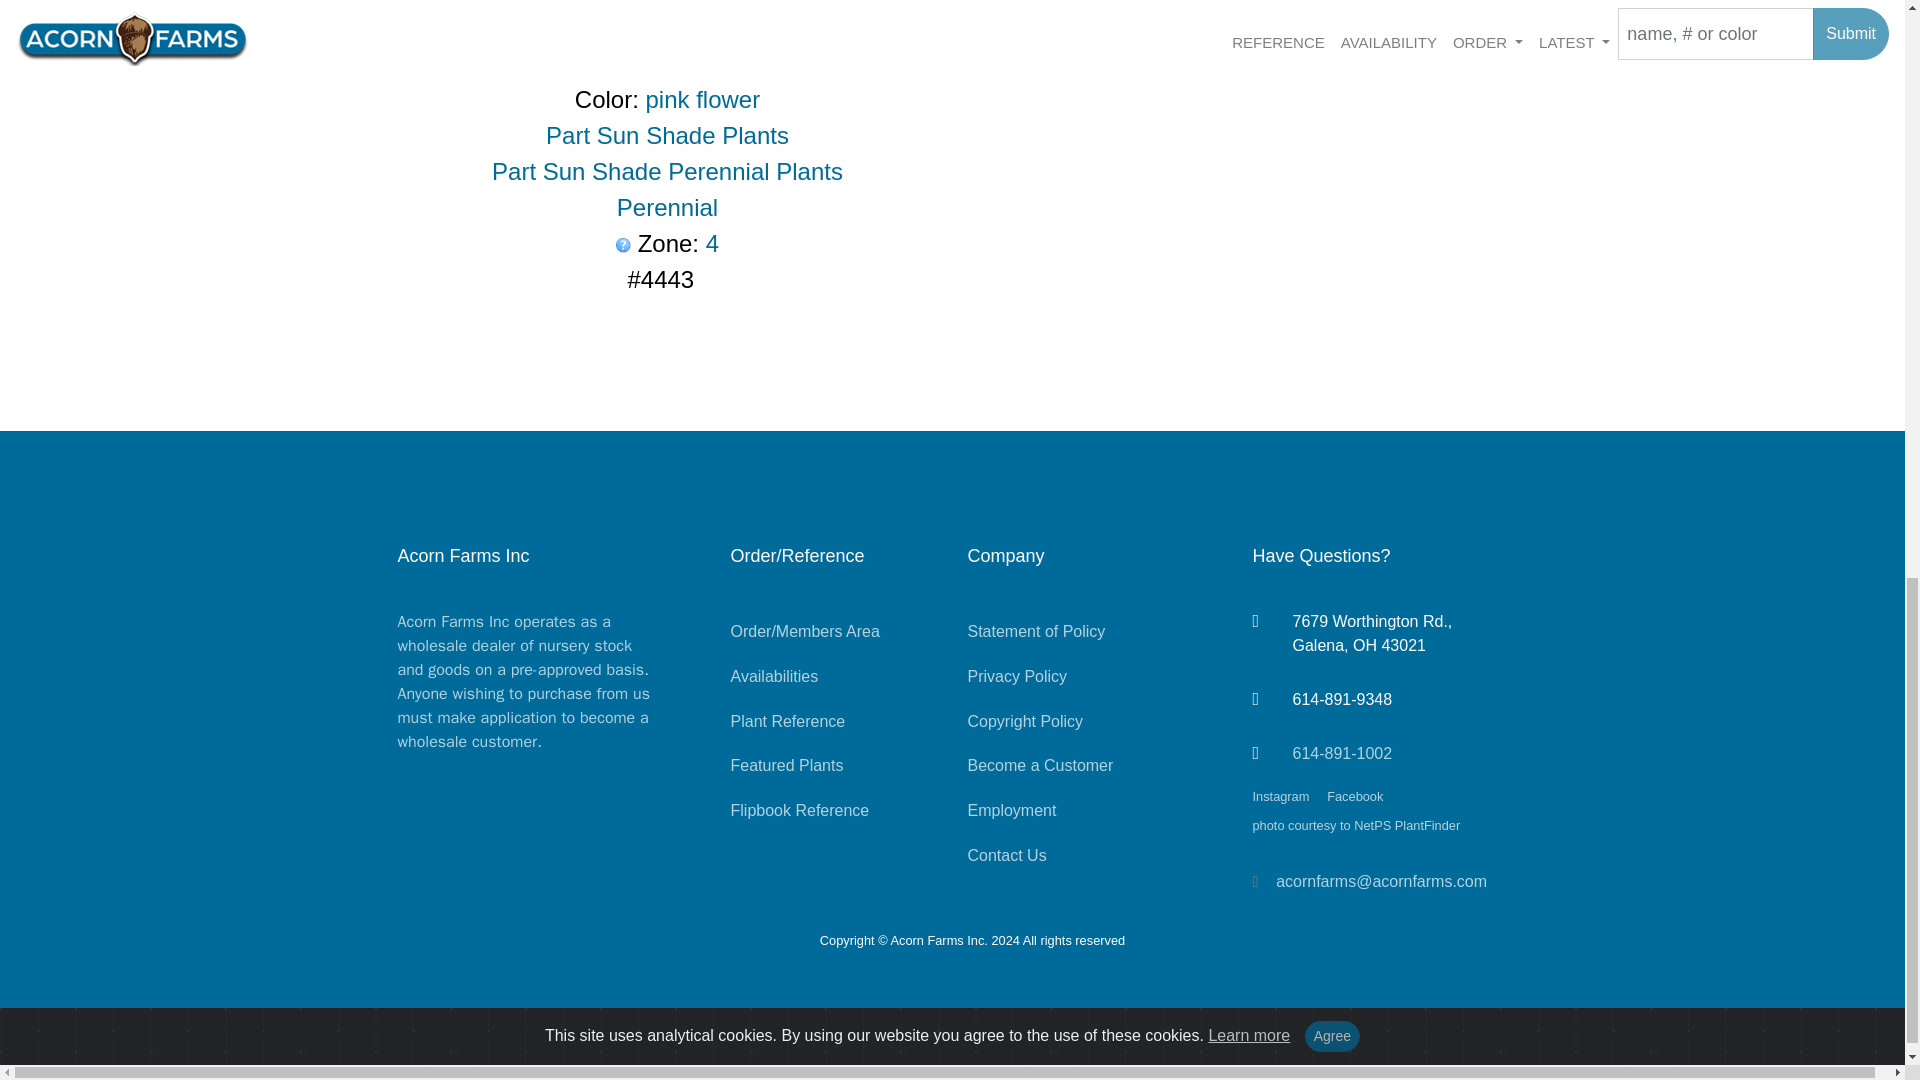 Image resolution: width=1920 pixels, height=1080 pixels. Describe the element at coordinates (667, 136) in the screenshot. I see `Part Sun Shade Plants` at that location.